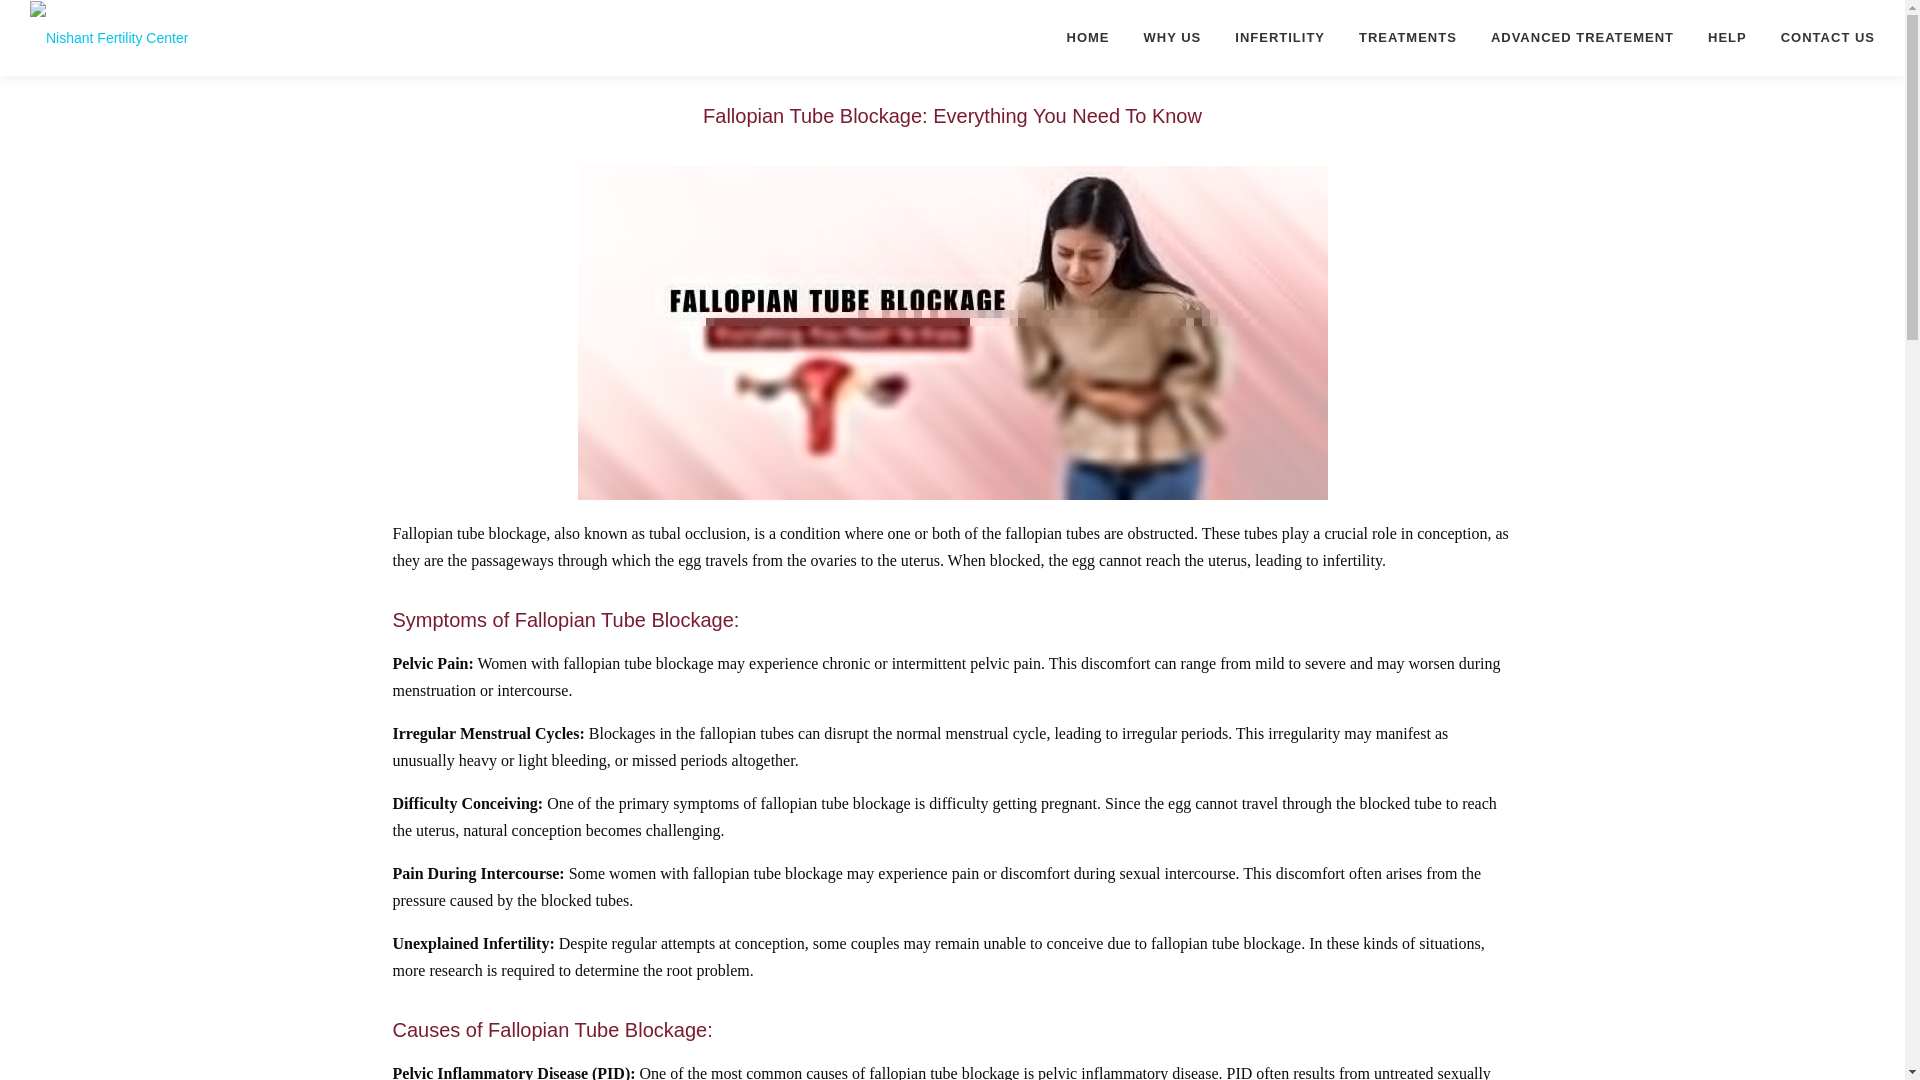 The width and height of the screenshot is (1920, 1080). I want to click on CONTACT US, so click(1820, 37).